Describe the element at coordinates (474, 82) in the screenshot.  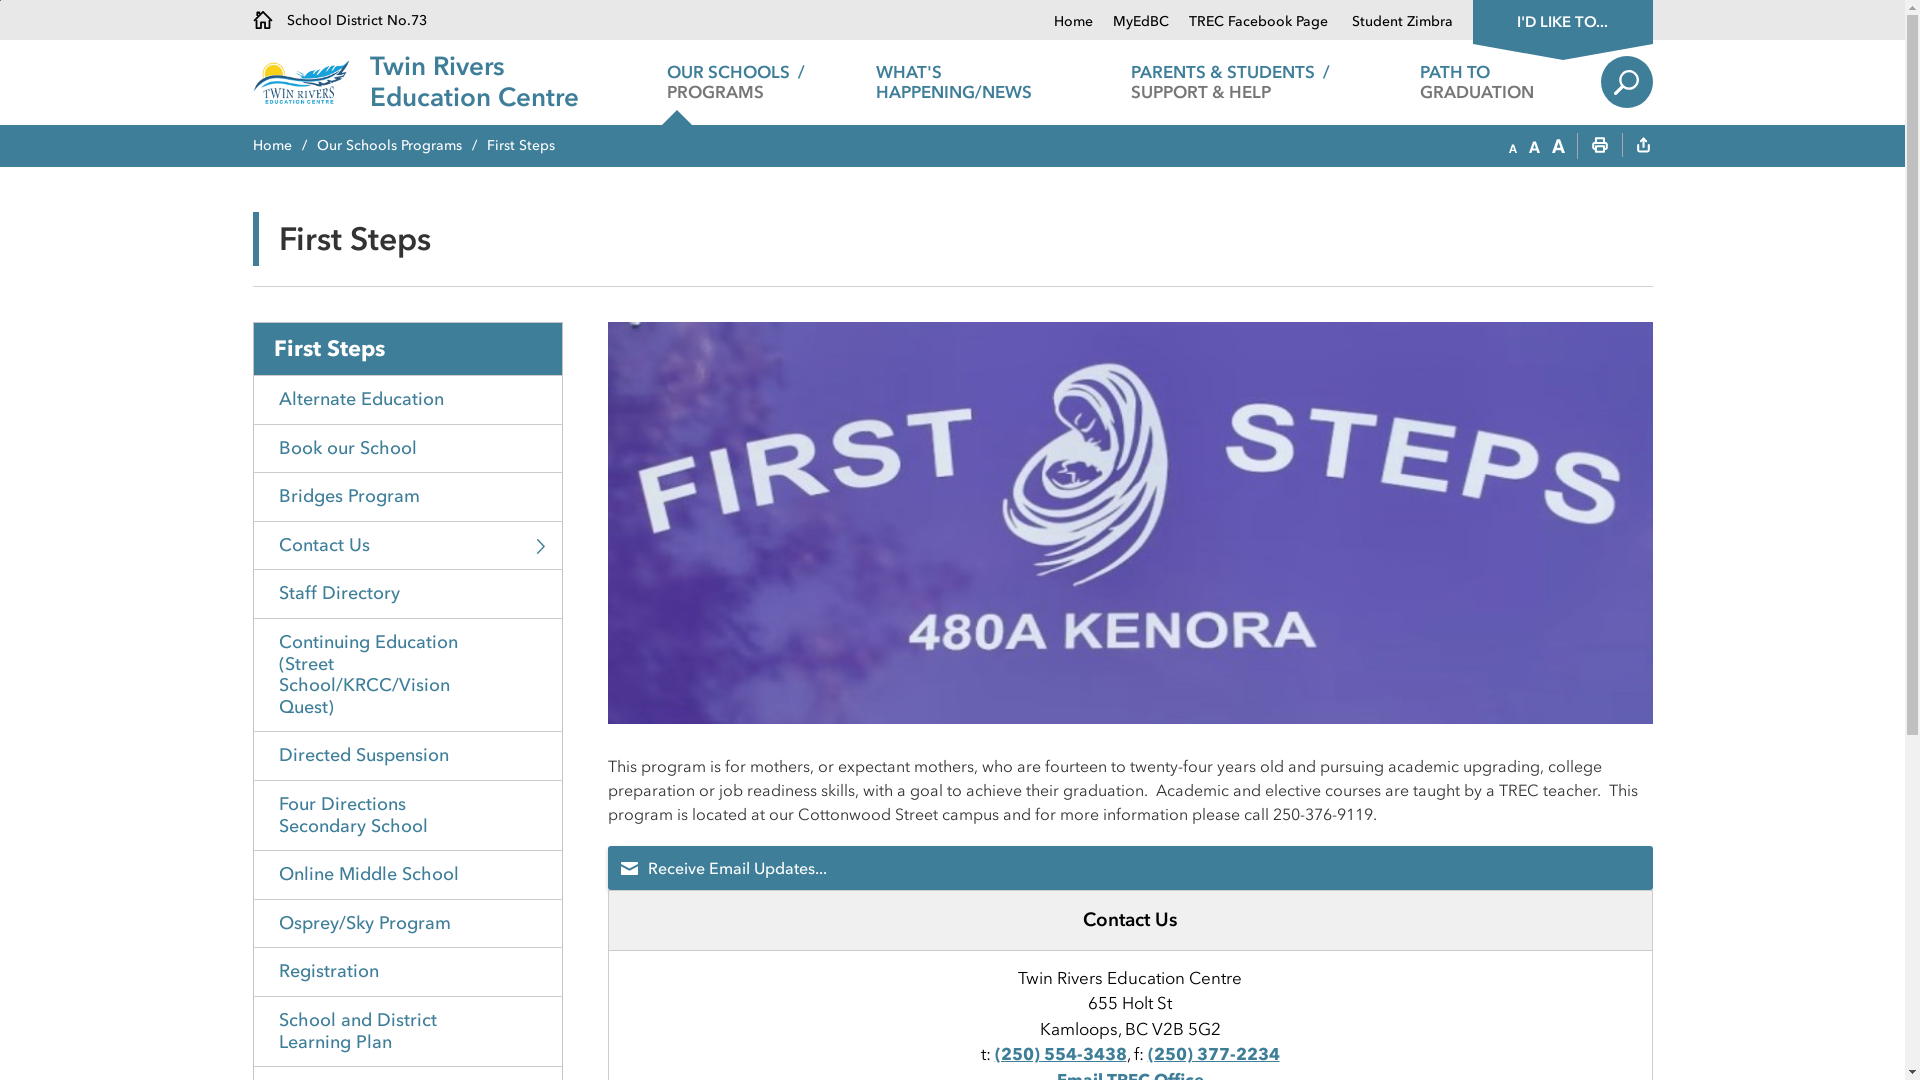
I see `Twin Rivers
Education Centre` at that location.